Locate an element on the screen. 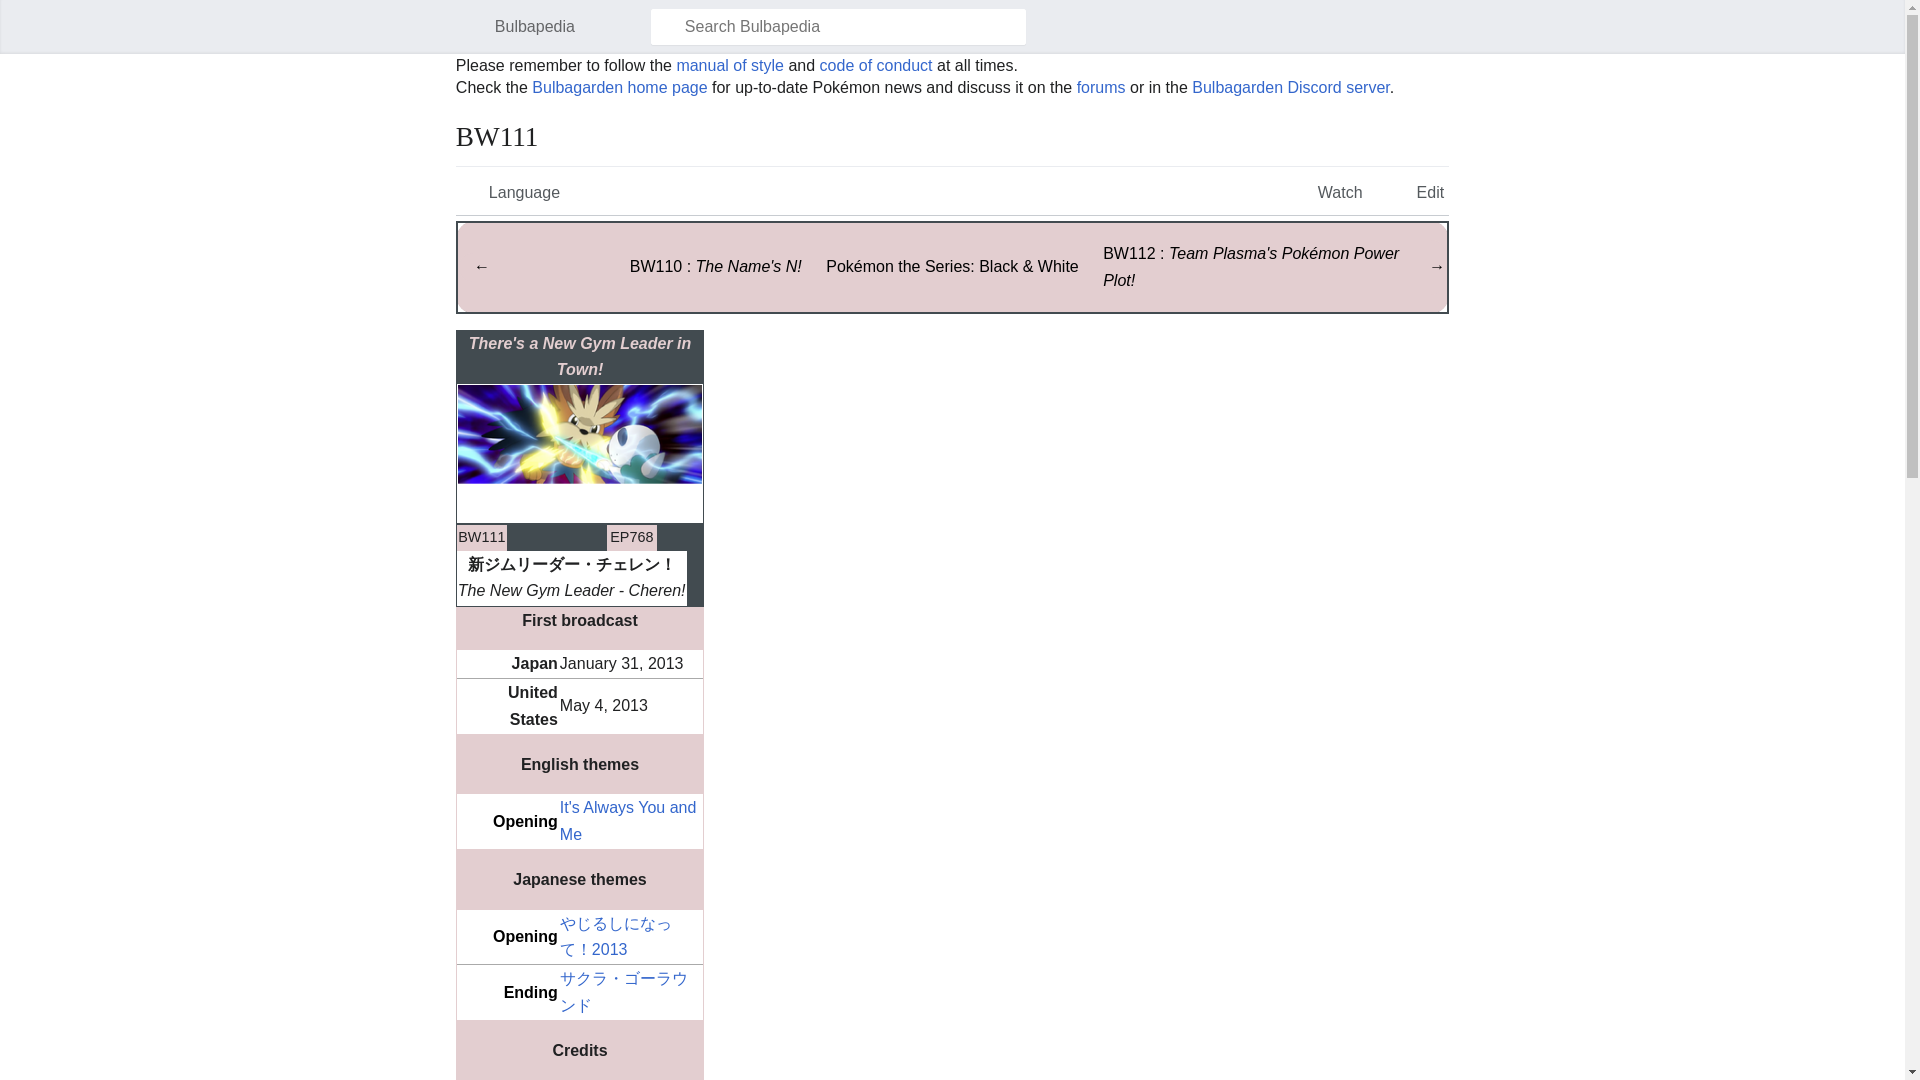  Bulbagarden home page is located at coordinates (618, 87).